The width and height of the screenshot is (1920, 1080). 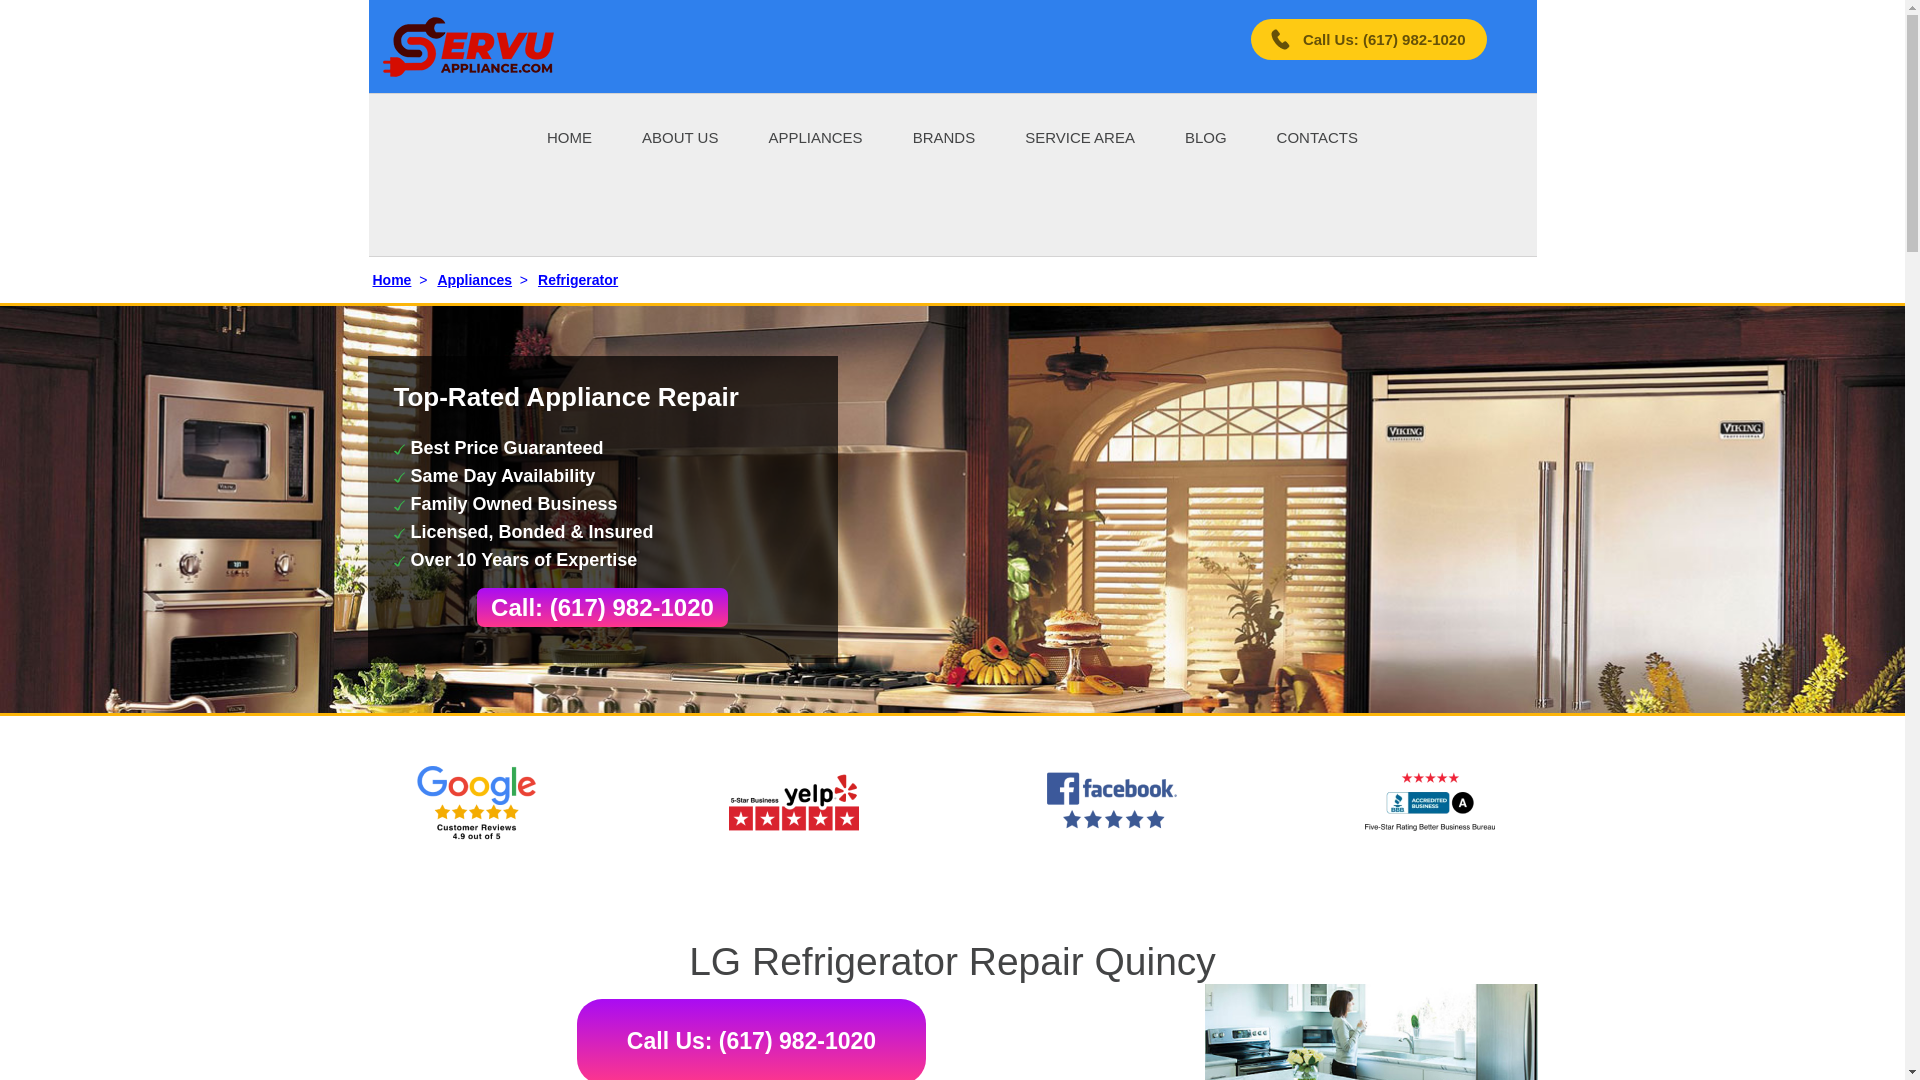 I want to click on ABOUT US, so click(x=680, y=136).